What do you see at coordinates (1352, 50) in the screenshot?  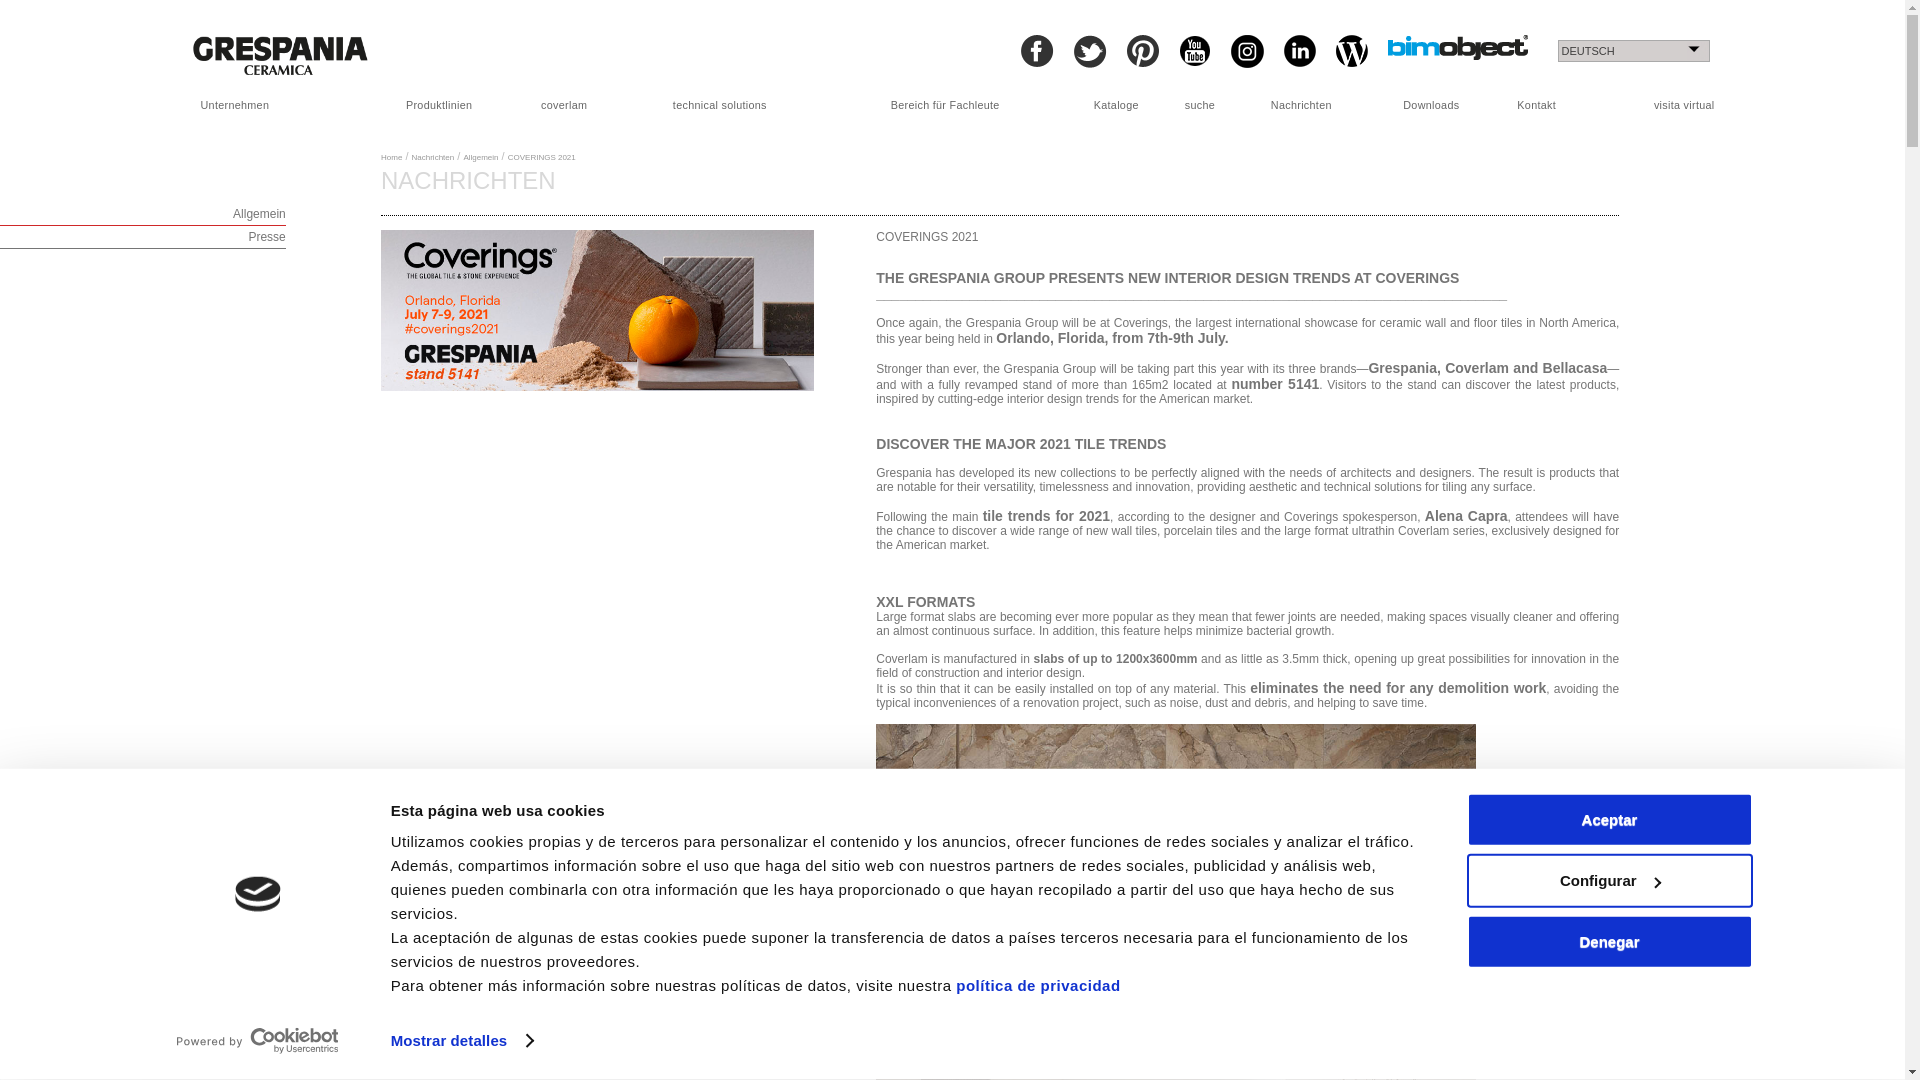 I see `wordpress` at bounding box center [1352, 50].